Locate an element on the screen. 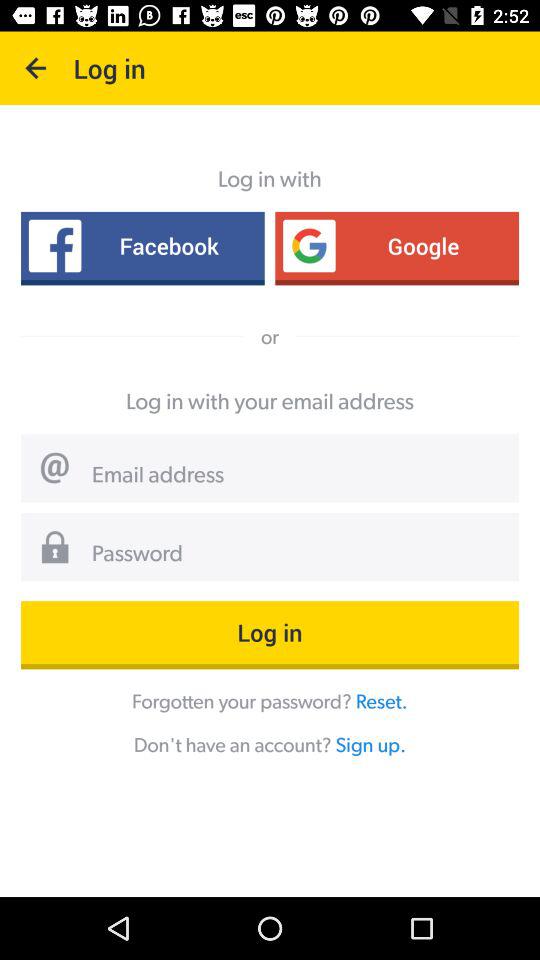  tap the item next to google is located at coordinates (142, 246).